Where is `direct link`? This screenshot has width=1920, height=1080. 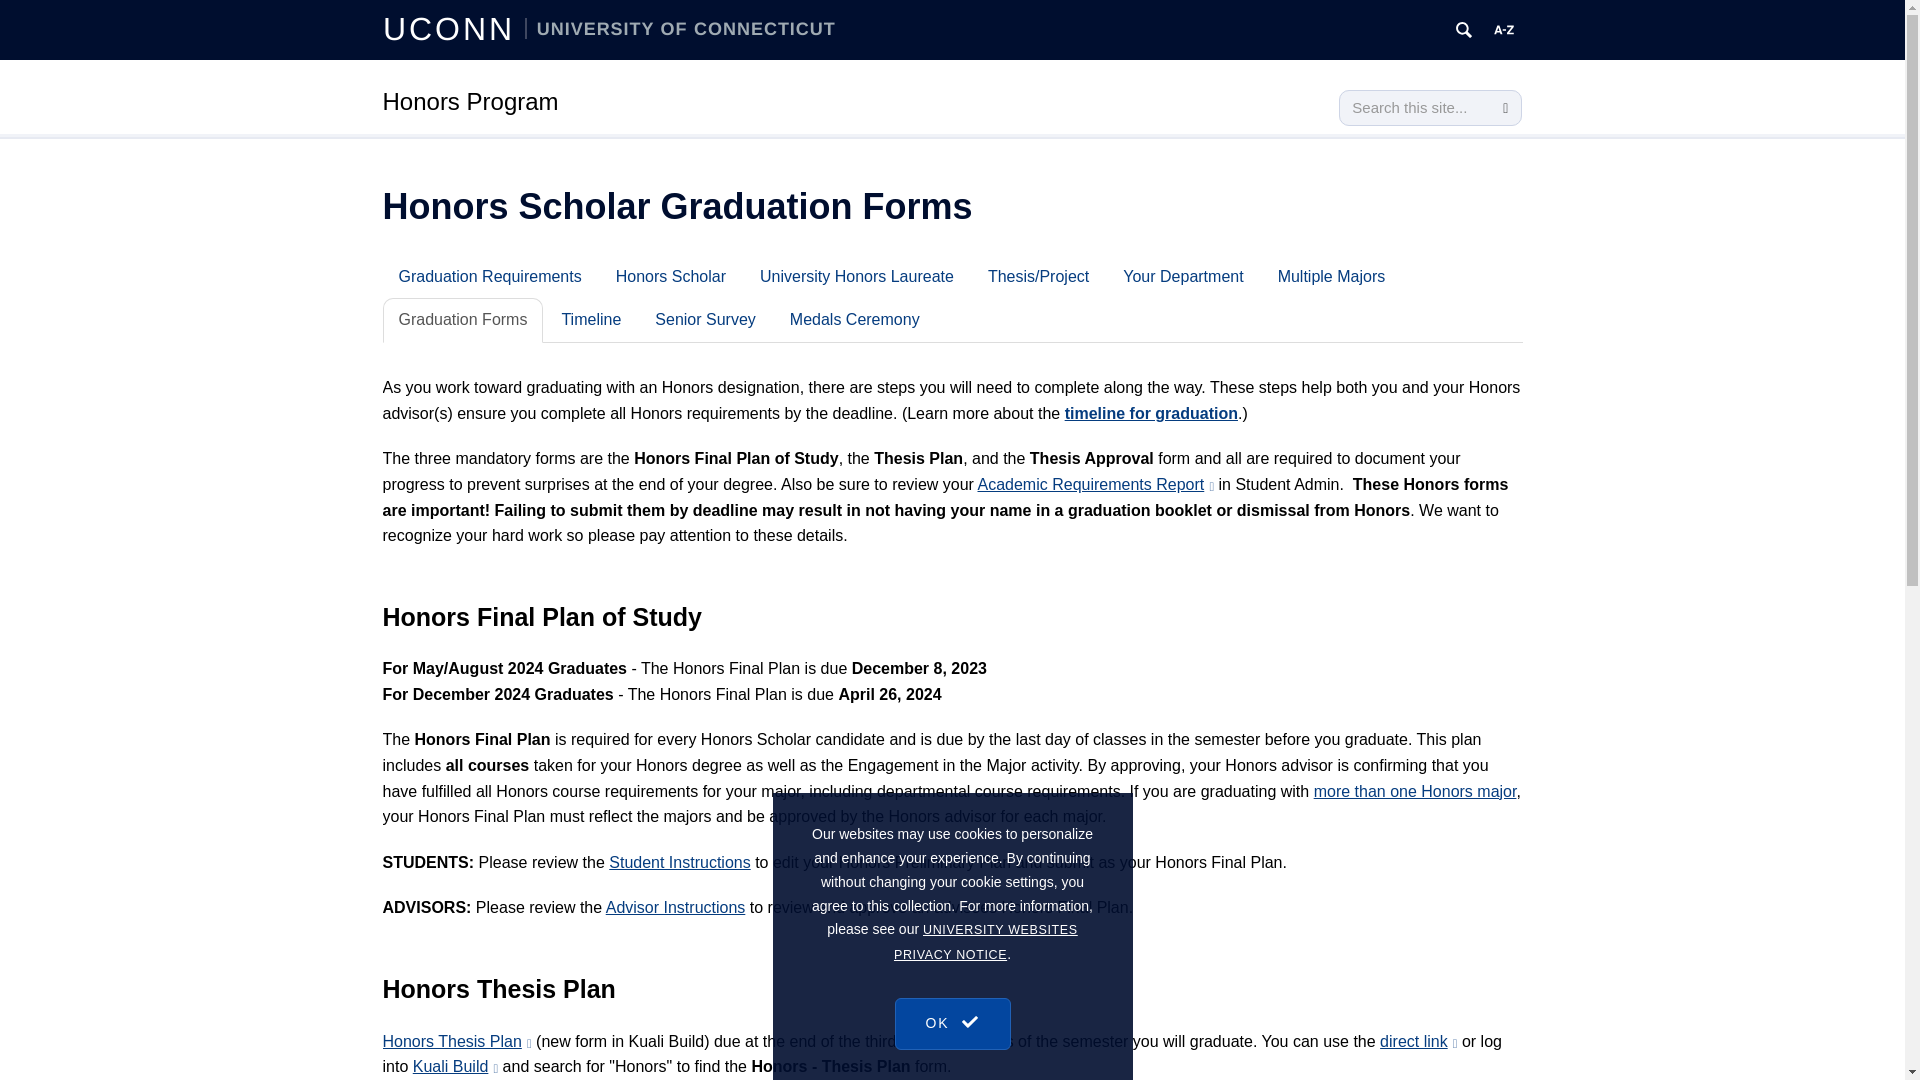
direct link is located at coordinates (1418, 1040).